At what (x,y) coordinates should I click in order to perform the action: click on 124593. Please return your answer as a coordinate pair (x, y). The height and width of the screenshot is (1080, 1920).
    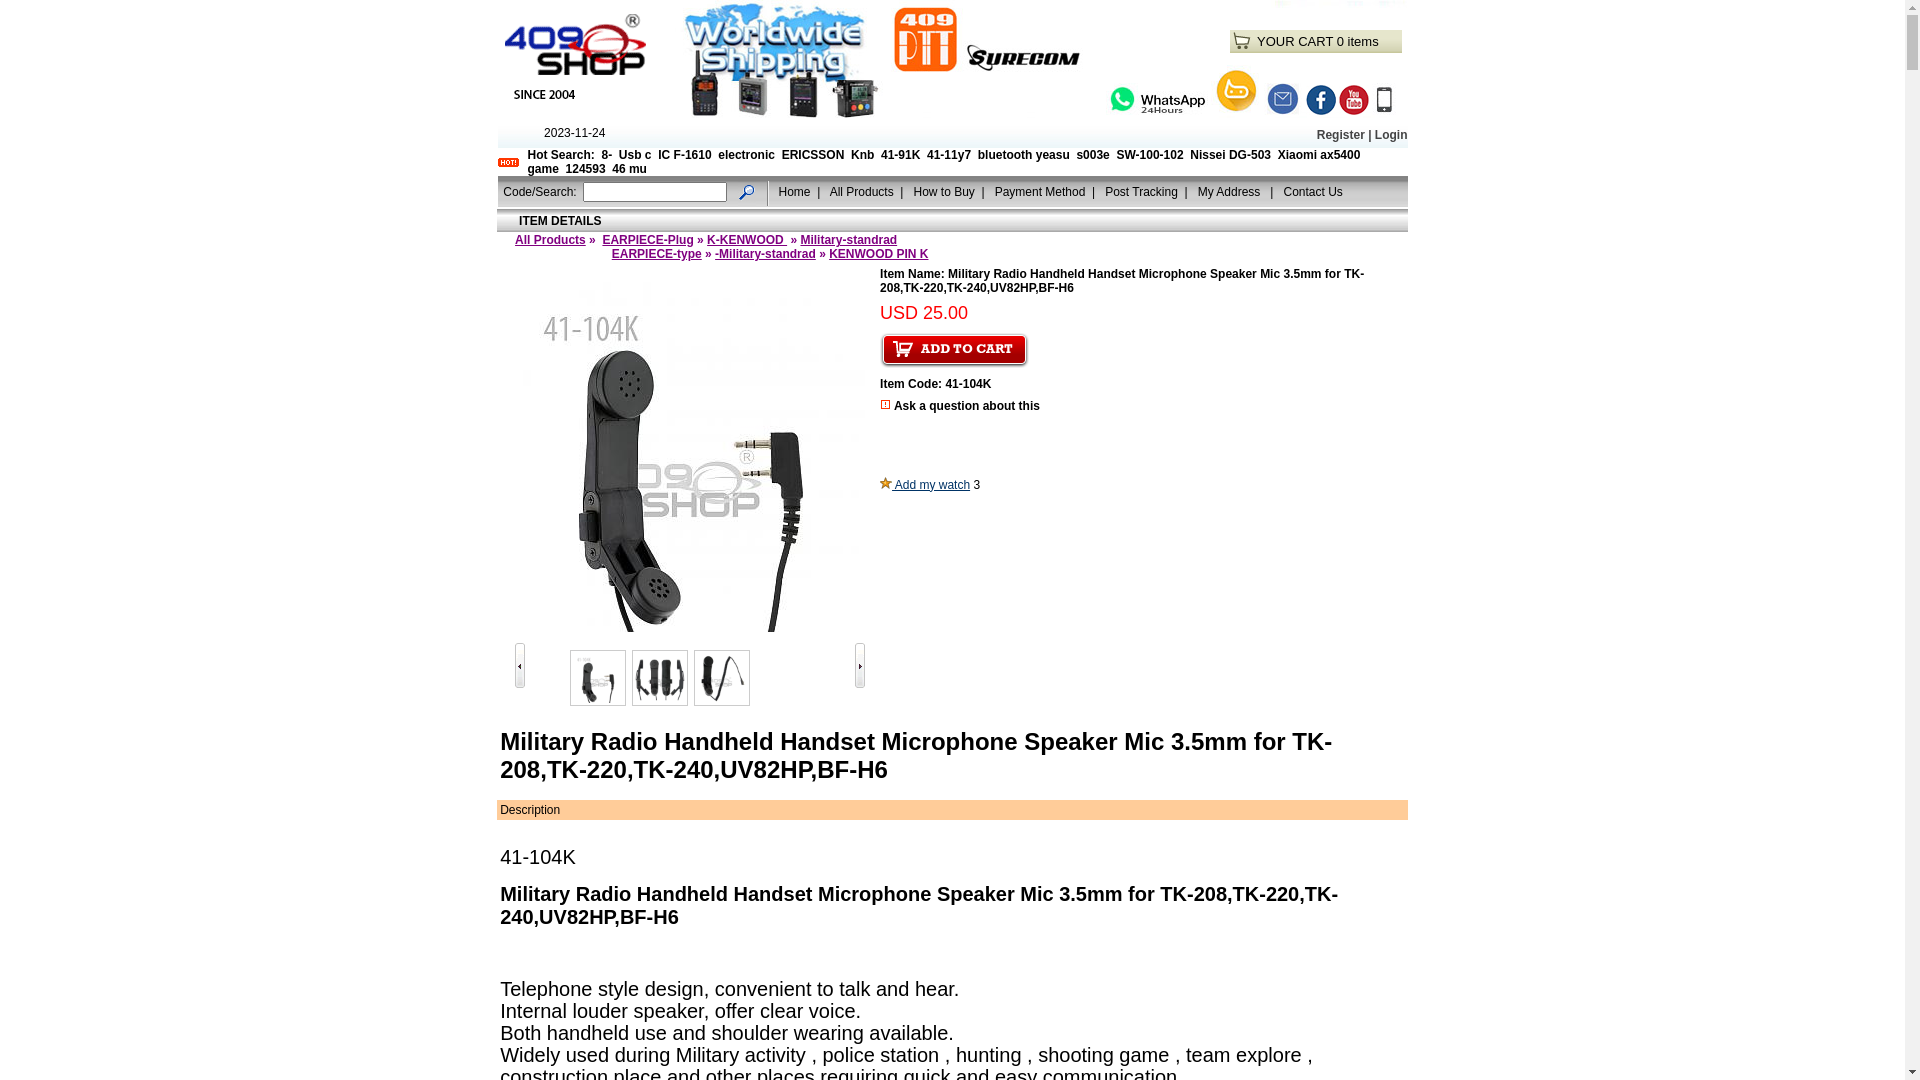
    Looking at the image, I should click on (586, 169).